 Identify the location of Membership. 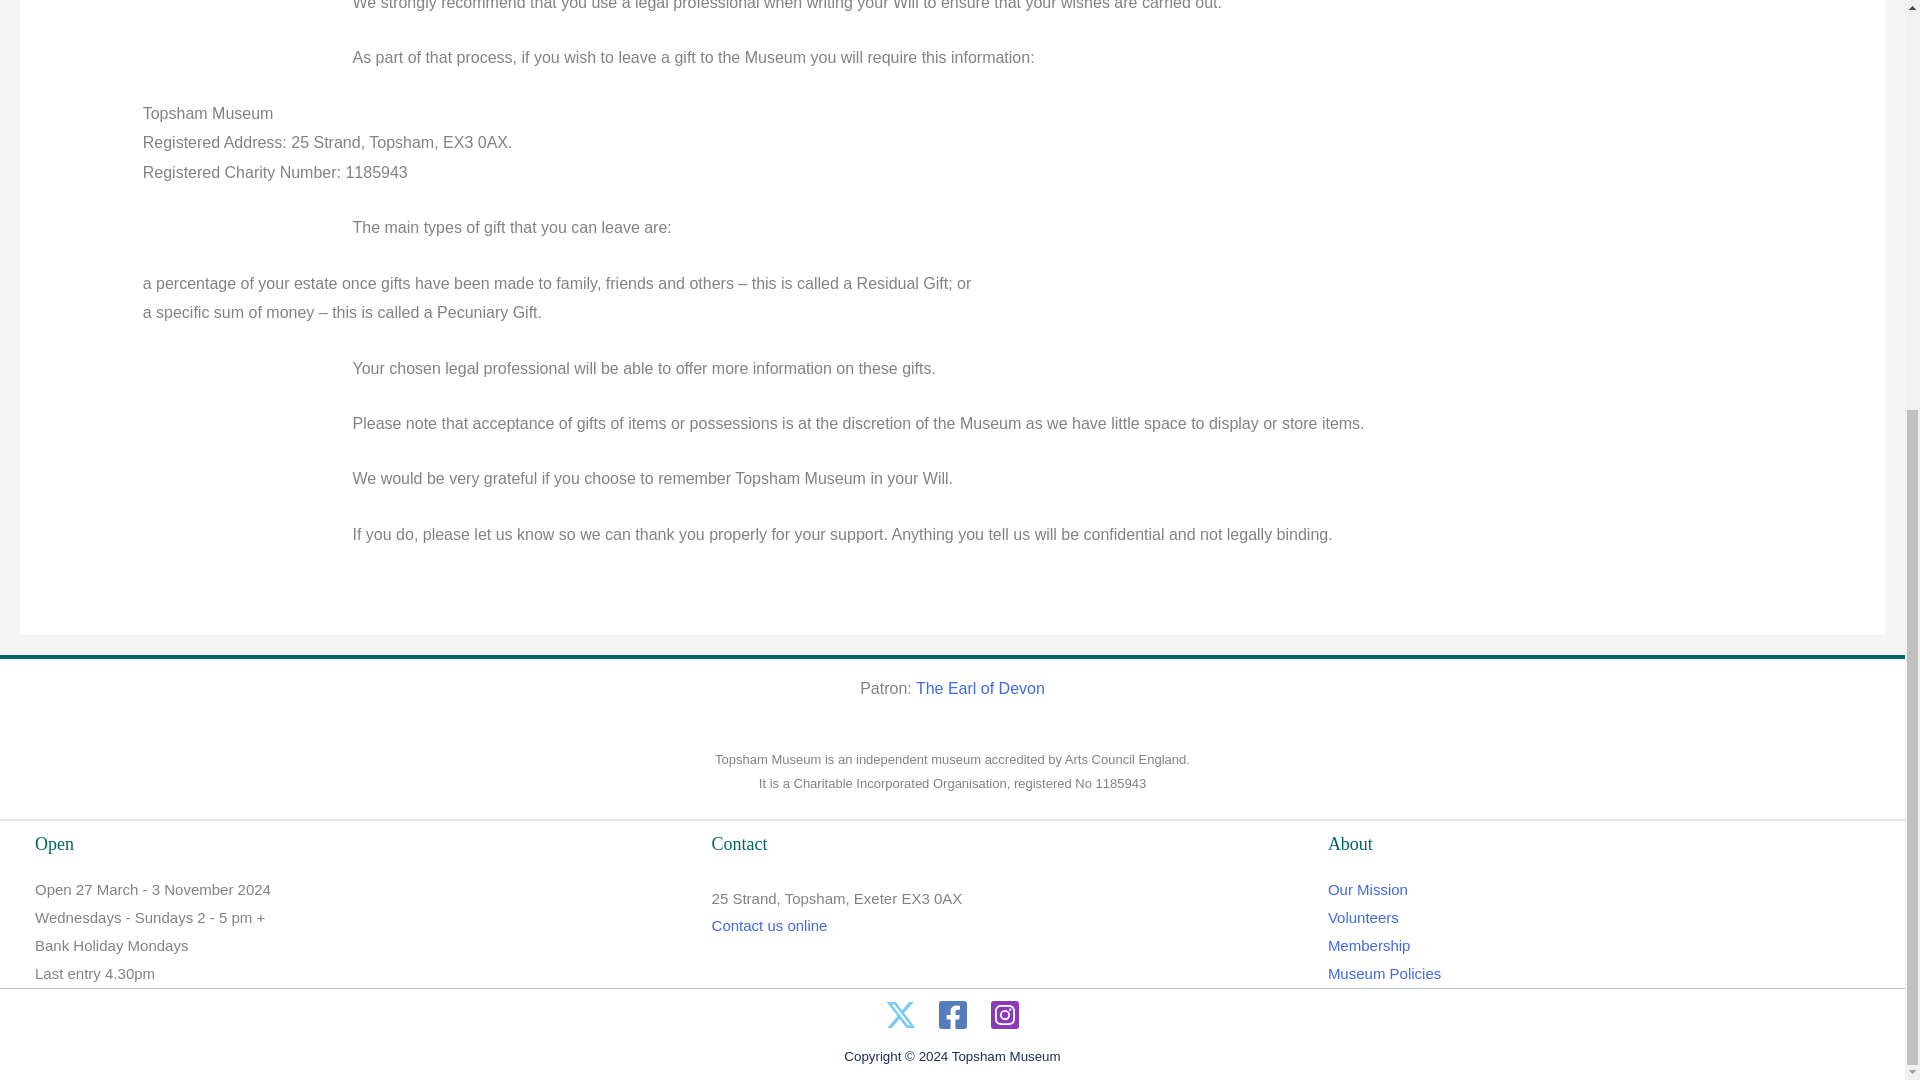
(1370, 945).